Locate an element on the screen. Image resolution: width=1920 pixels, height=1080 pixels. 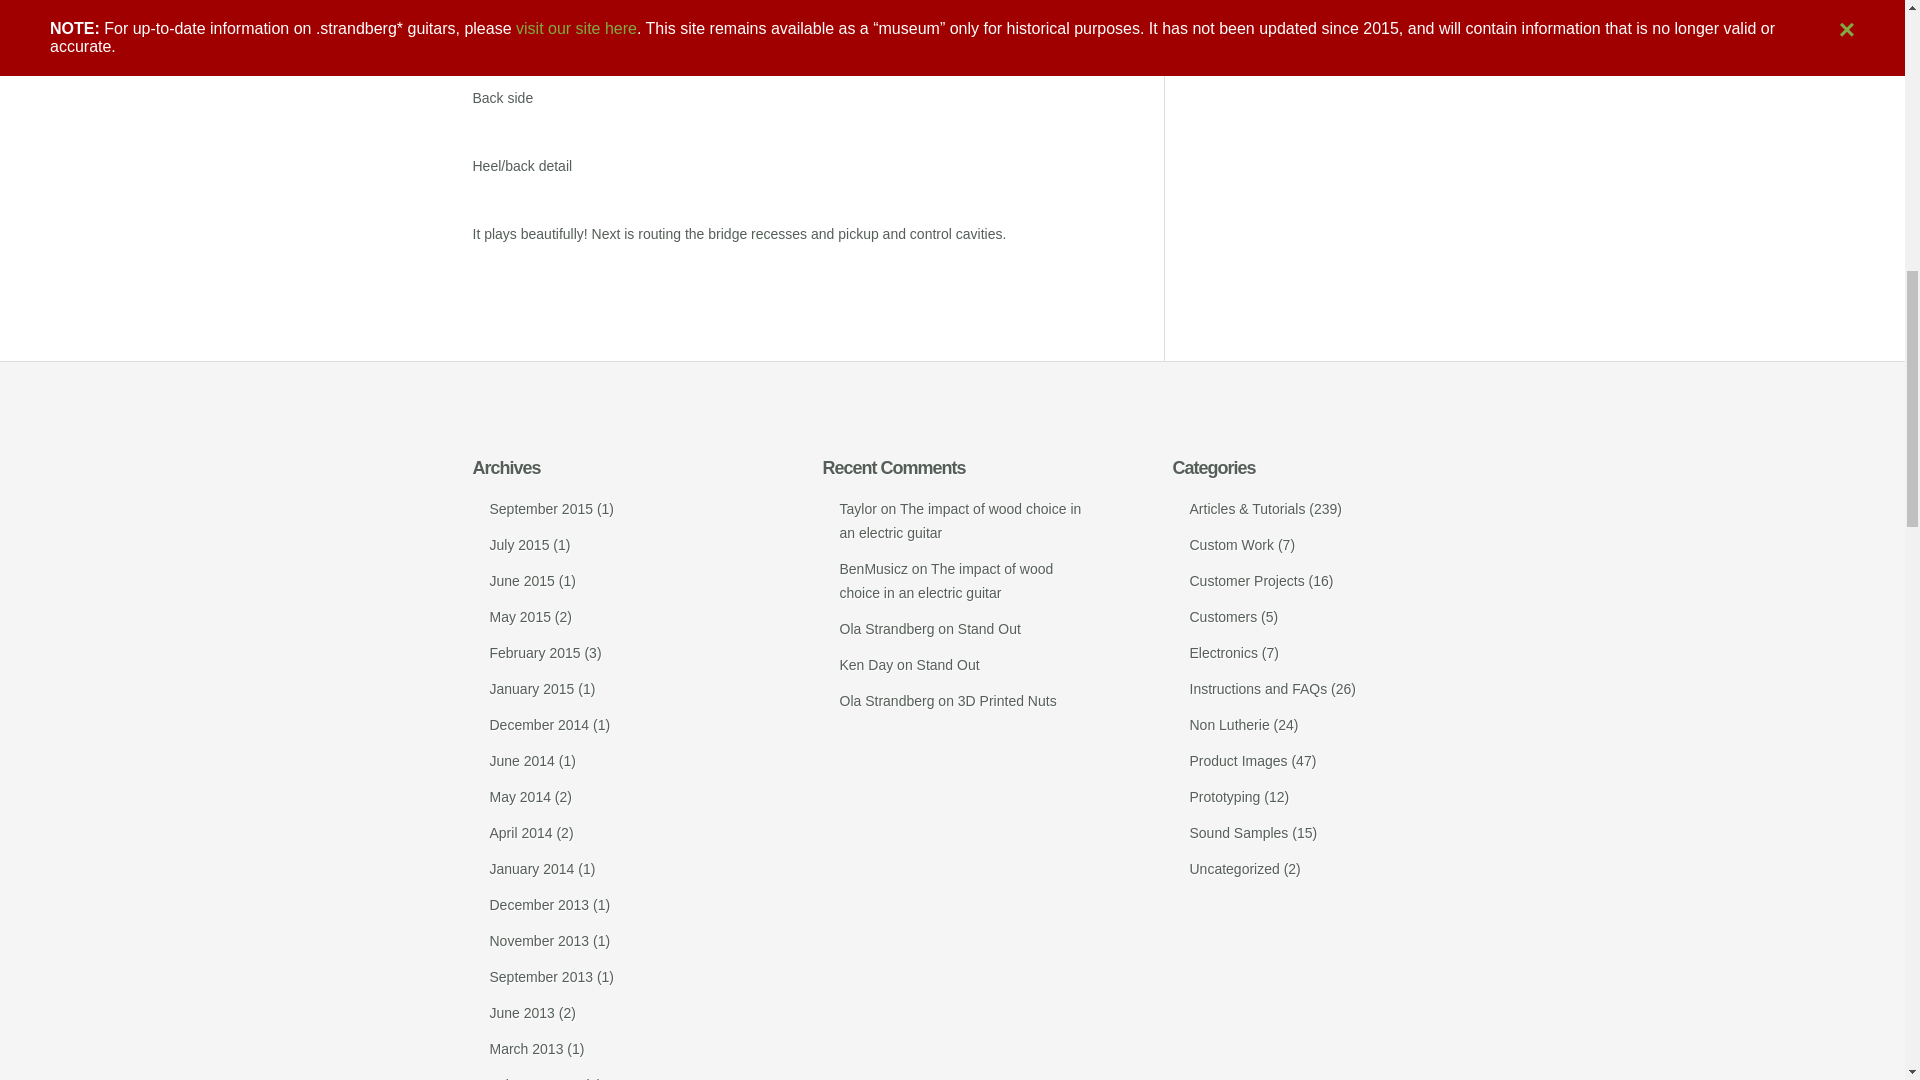
April 2014 is located at coordinates (520, 833).